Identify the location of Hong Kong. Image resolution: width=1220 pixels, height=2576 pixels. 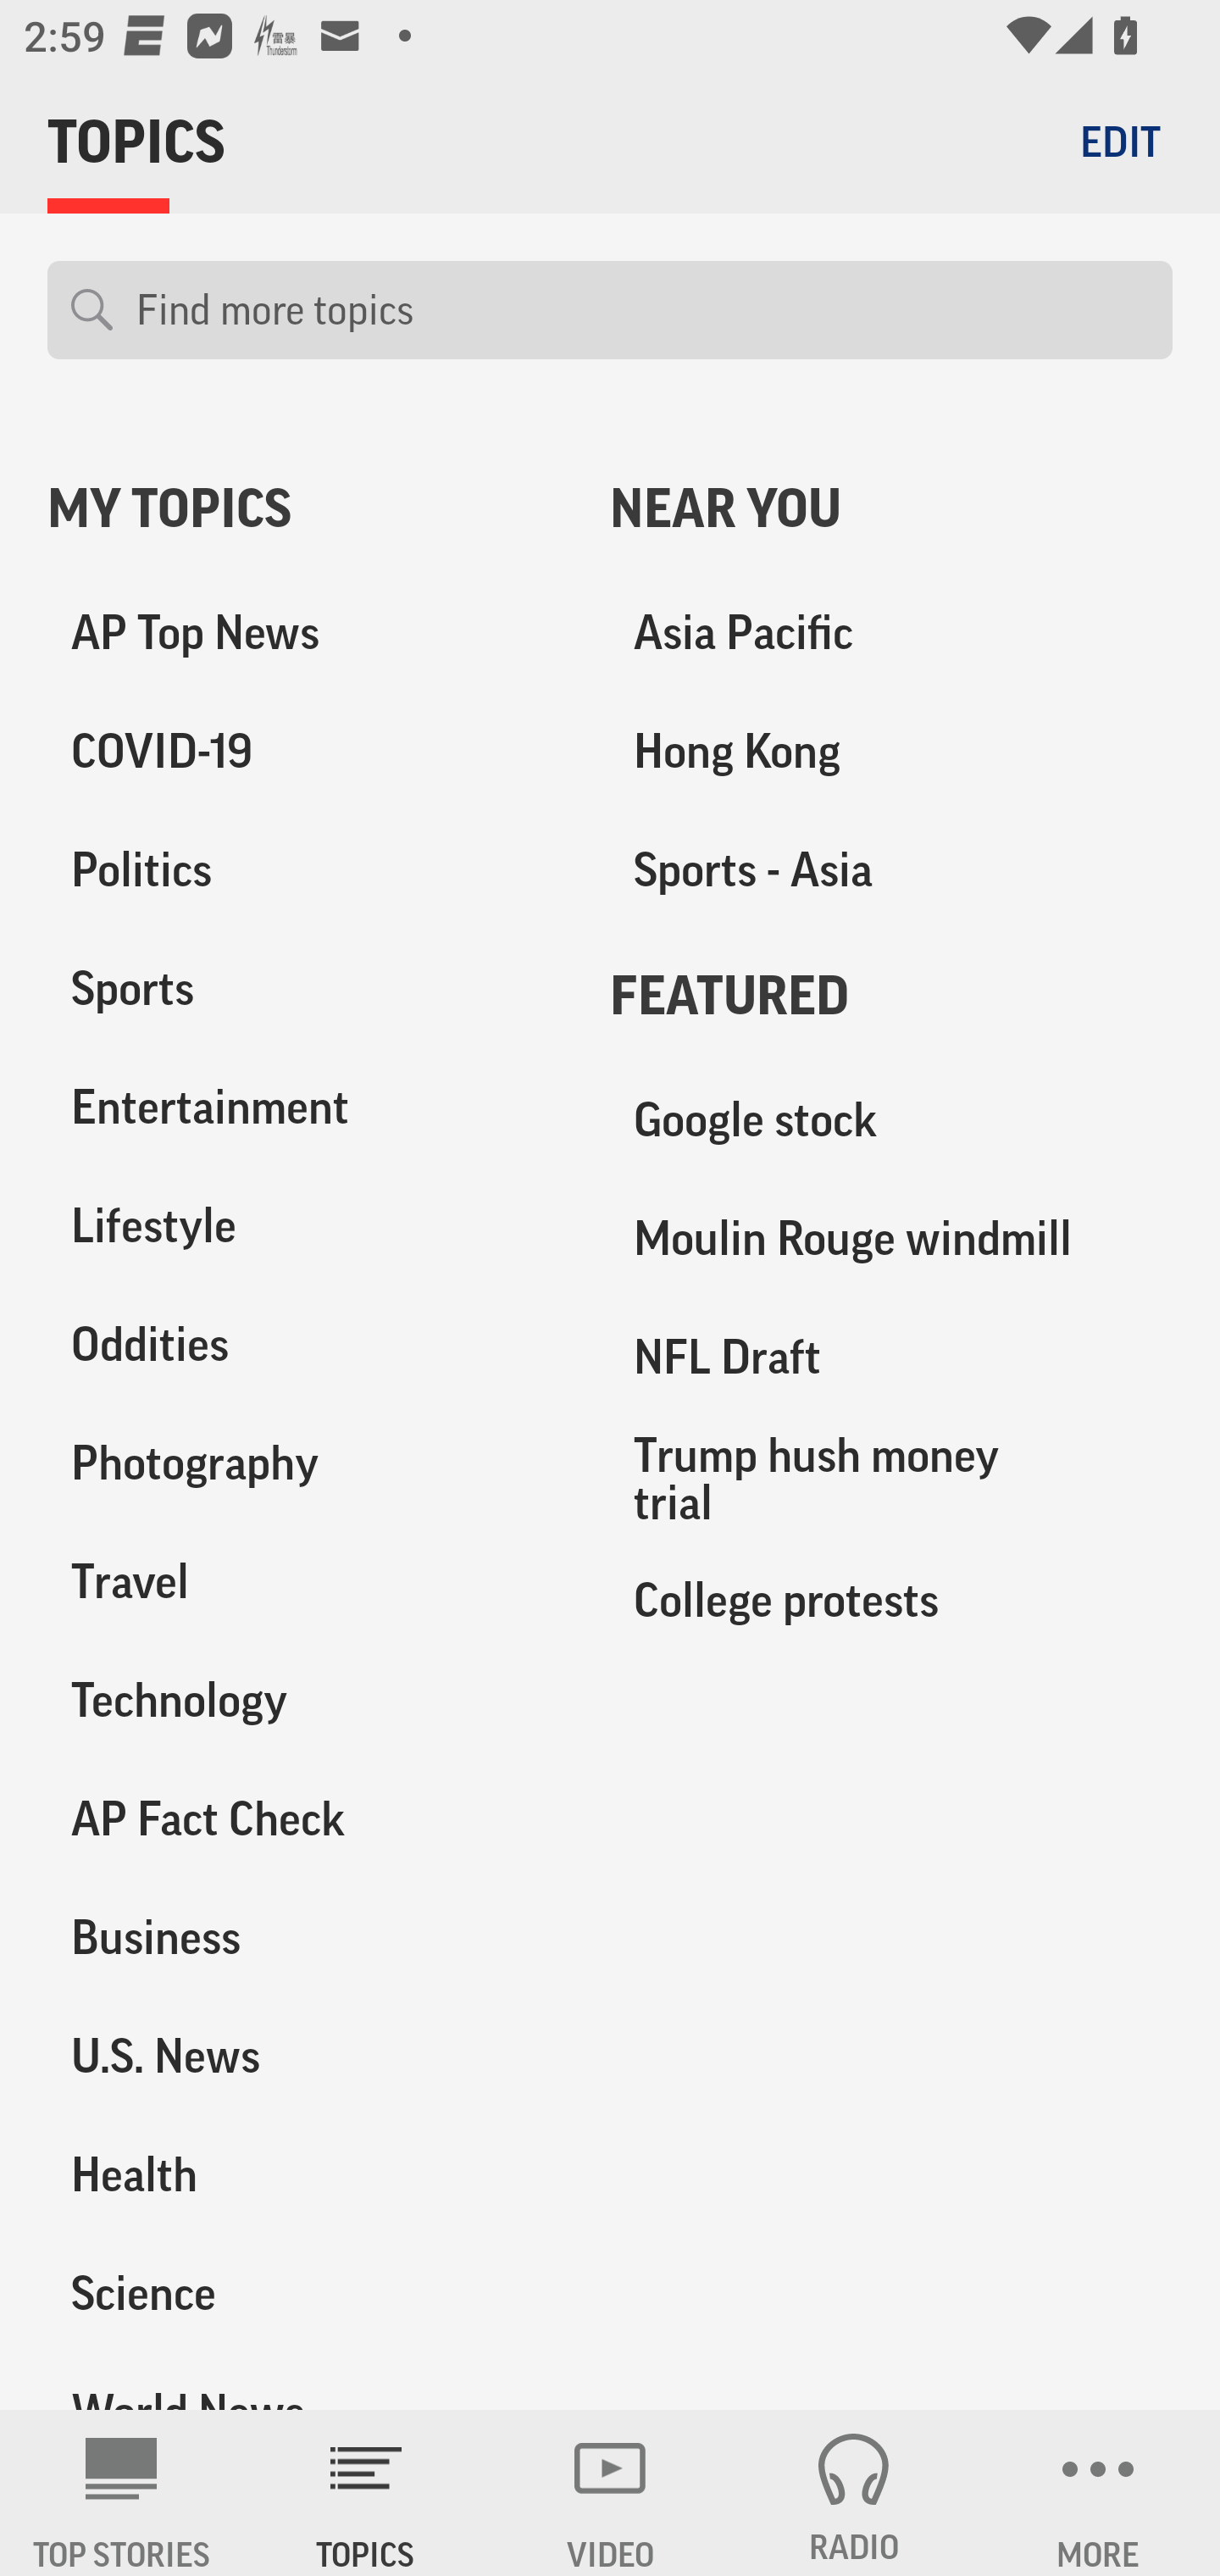
(891, 752).